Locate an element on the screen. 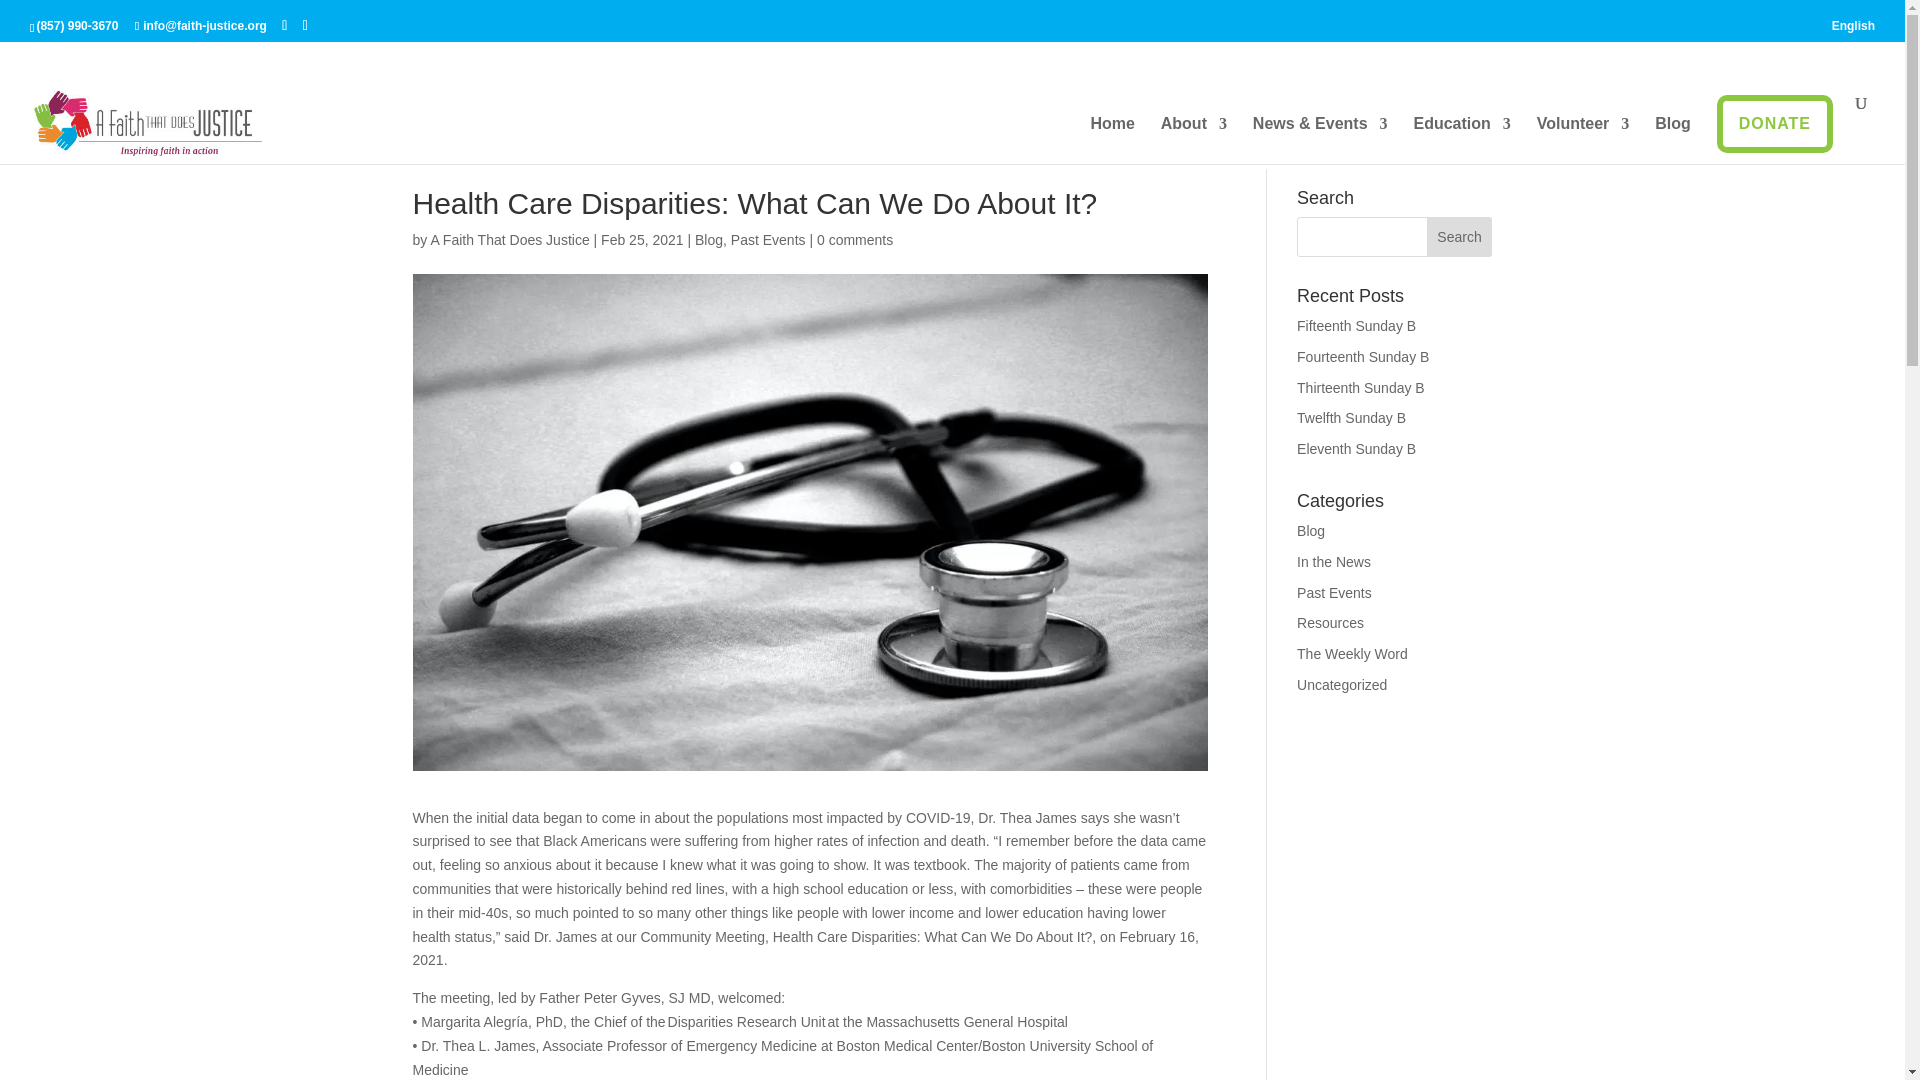 The image size is (1920, 1080). English is located at coordinates (1853, 30).